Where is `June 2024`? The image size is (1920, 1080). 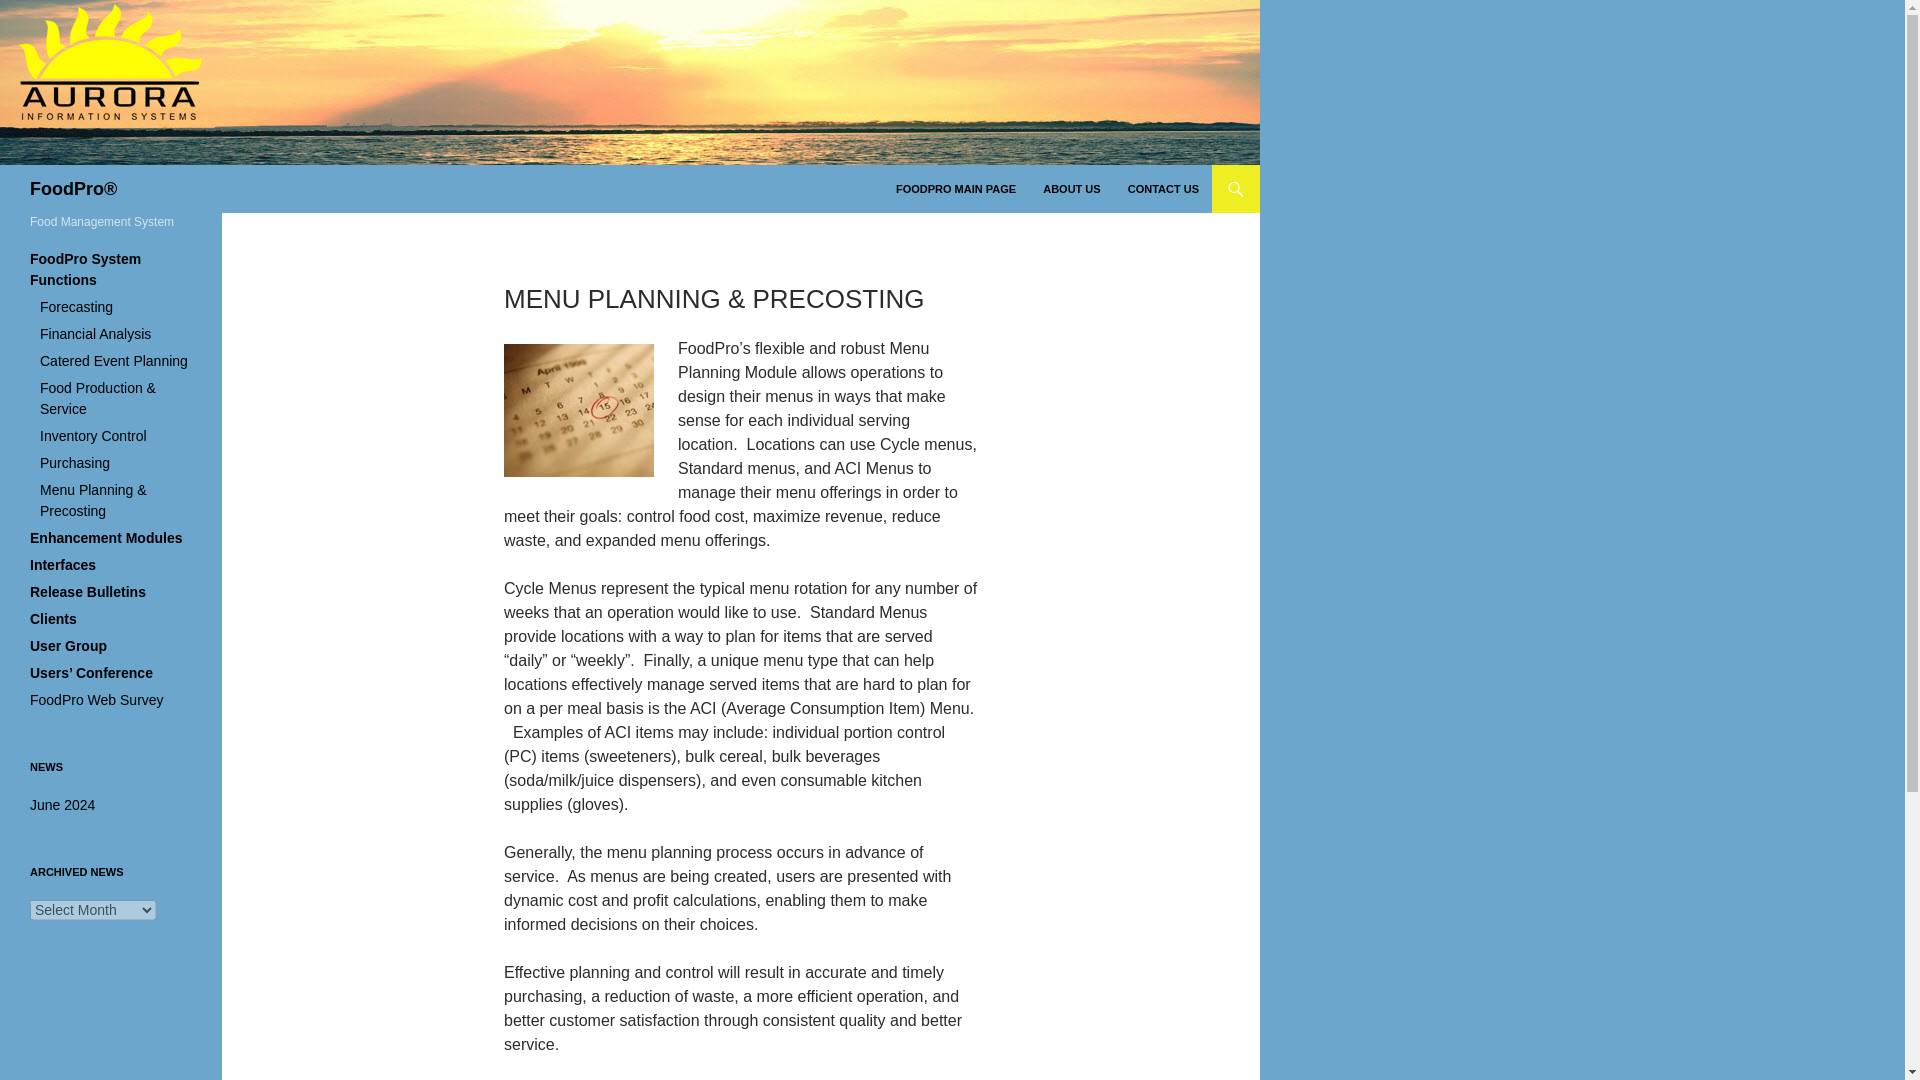
June 2024 is located at coordinates (62, 805).